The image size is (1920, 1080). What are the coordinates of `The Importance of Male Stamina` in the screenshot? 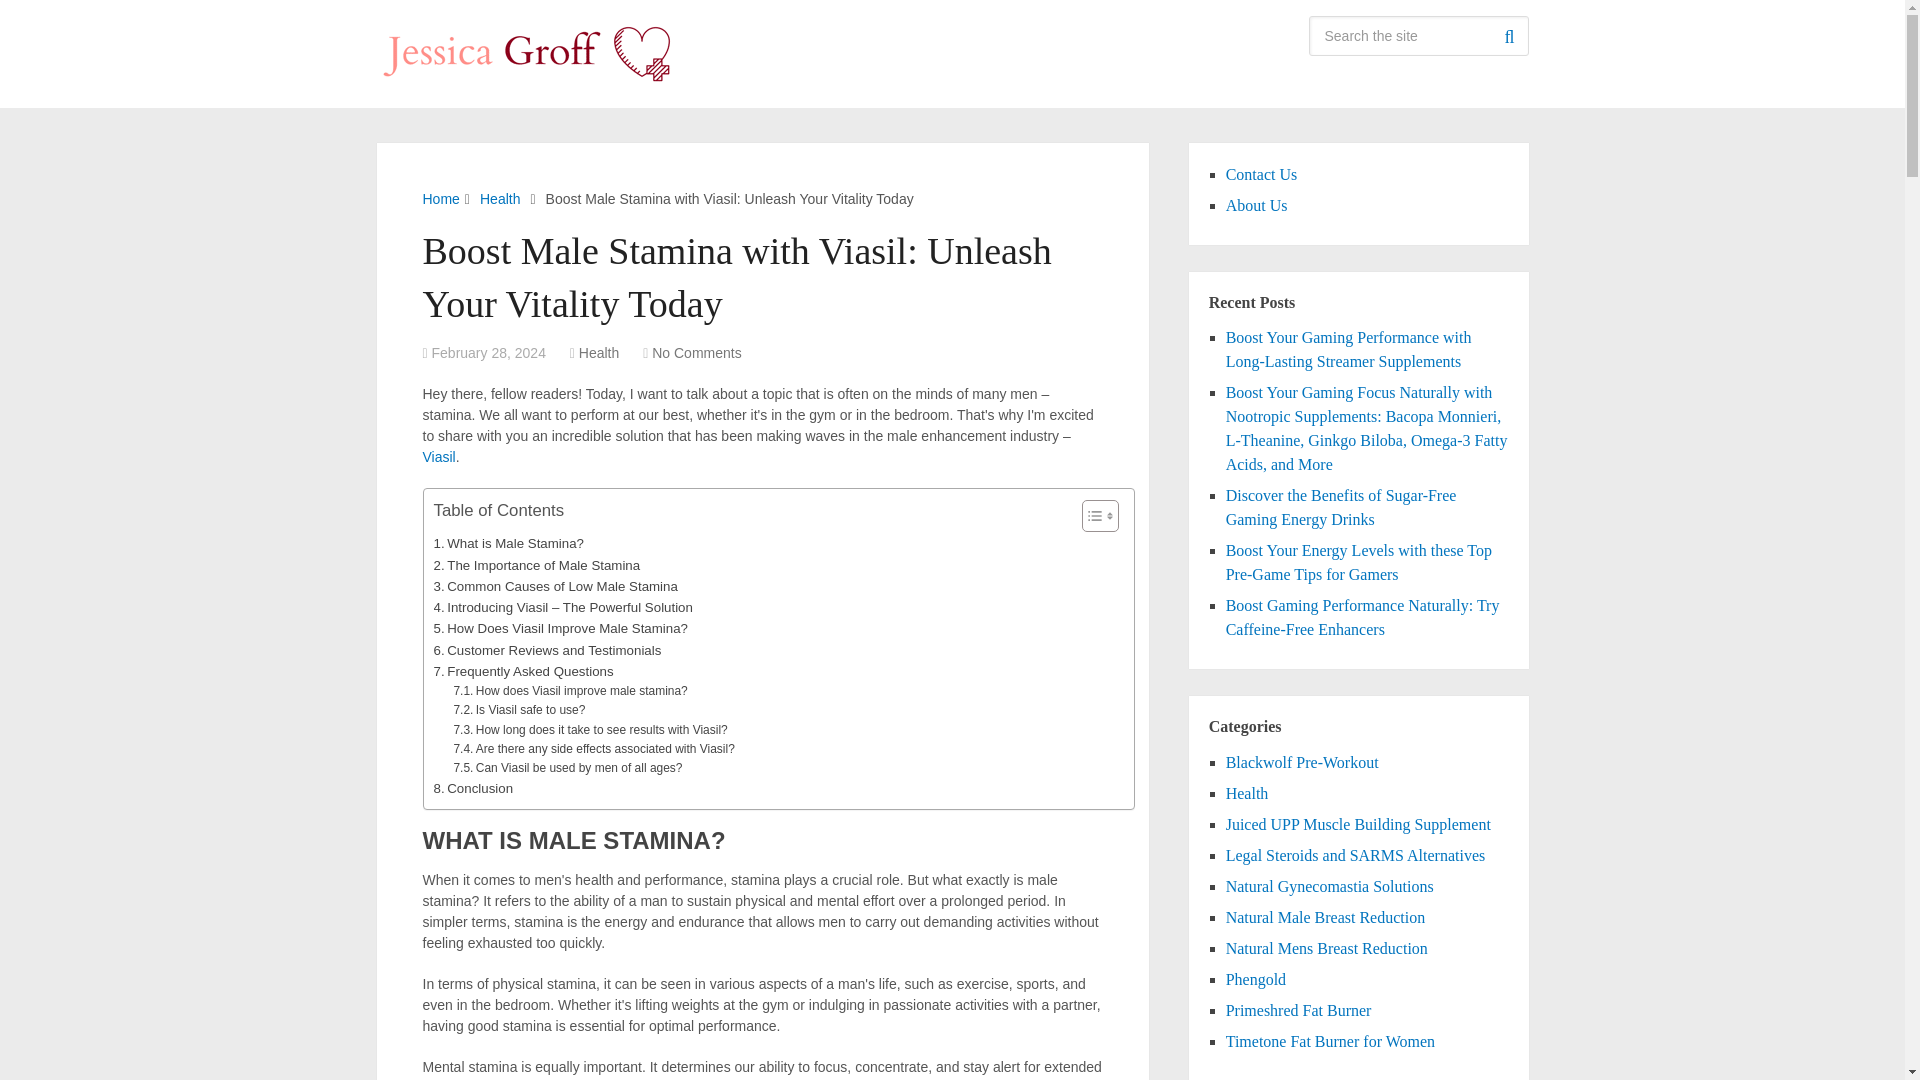 It's located at (537, 565).